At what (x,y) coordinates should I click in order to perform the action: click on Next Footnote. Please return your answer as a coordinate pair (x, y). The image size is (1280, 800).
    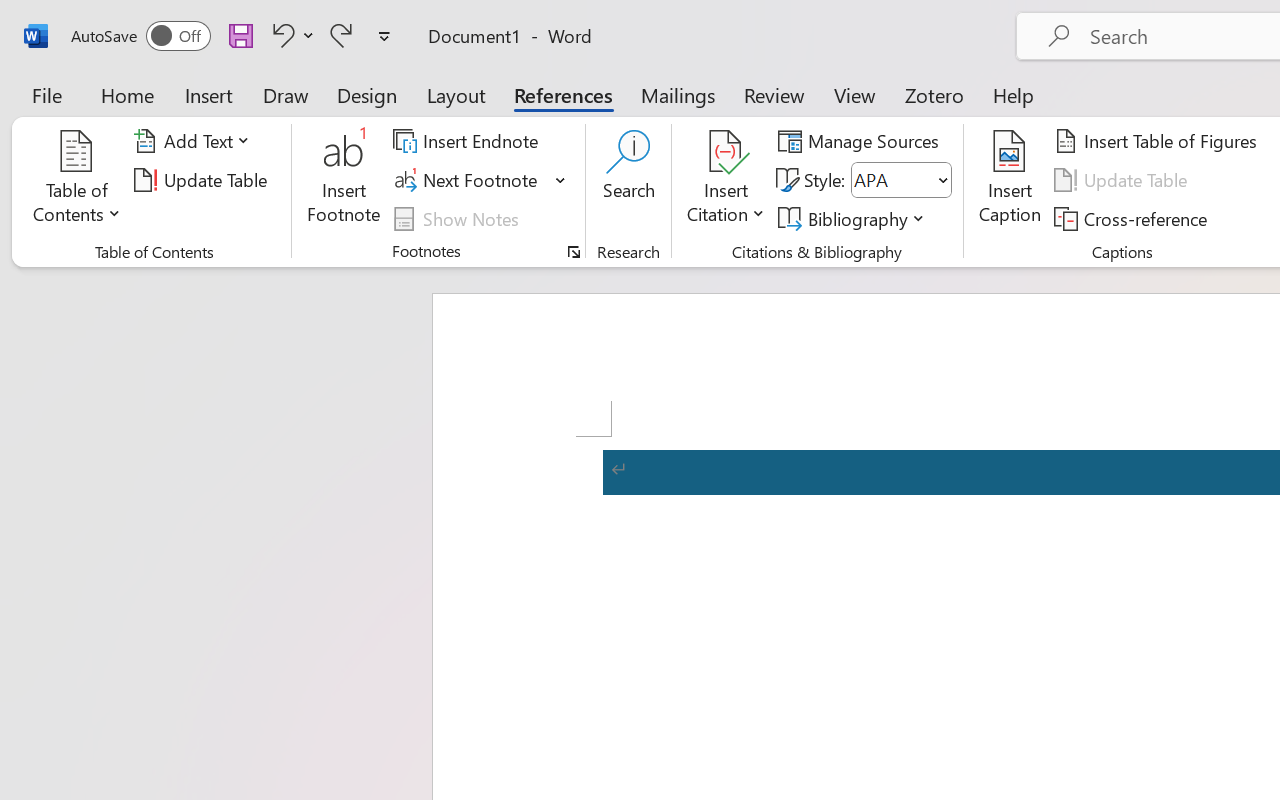
    Looking at the image, I should click on (480, 180).